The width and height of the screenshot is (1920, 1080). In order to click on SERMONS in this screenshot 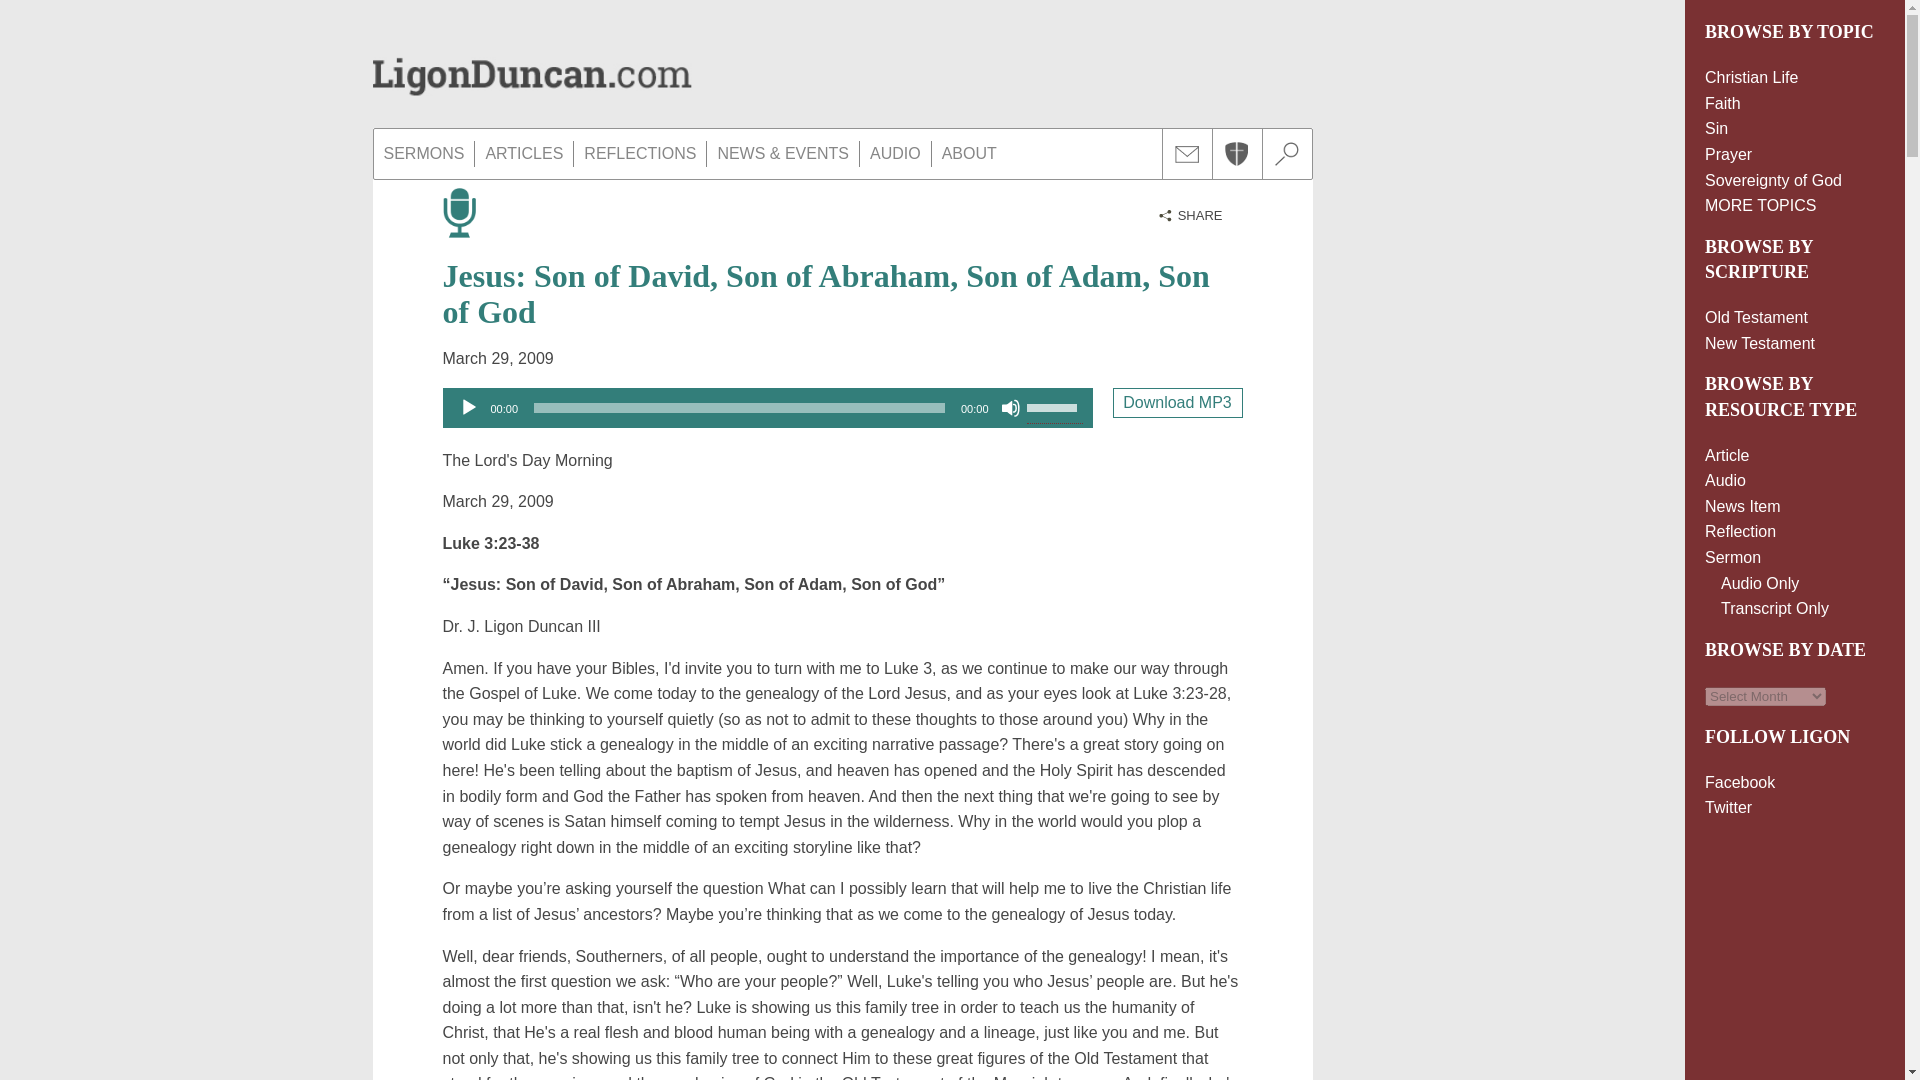, I will do `click(425, 154)`.